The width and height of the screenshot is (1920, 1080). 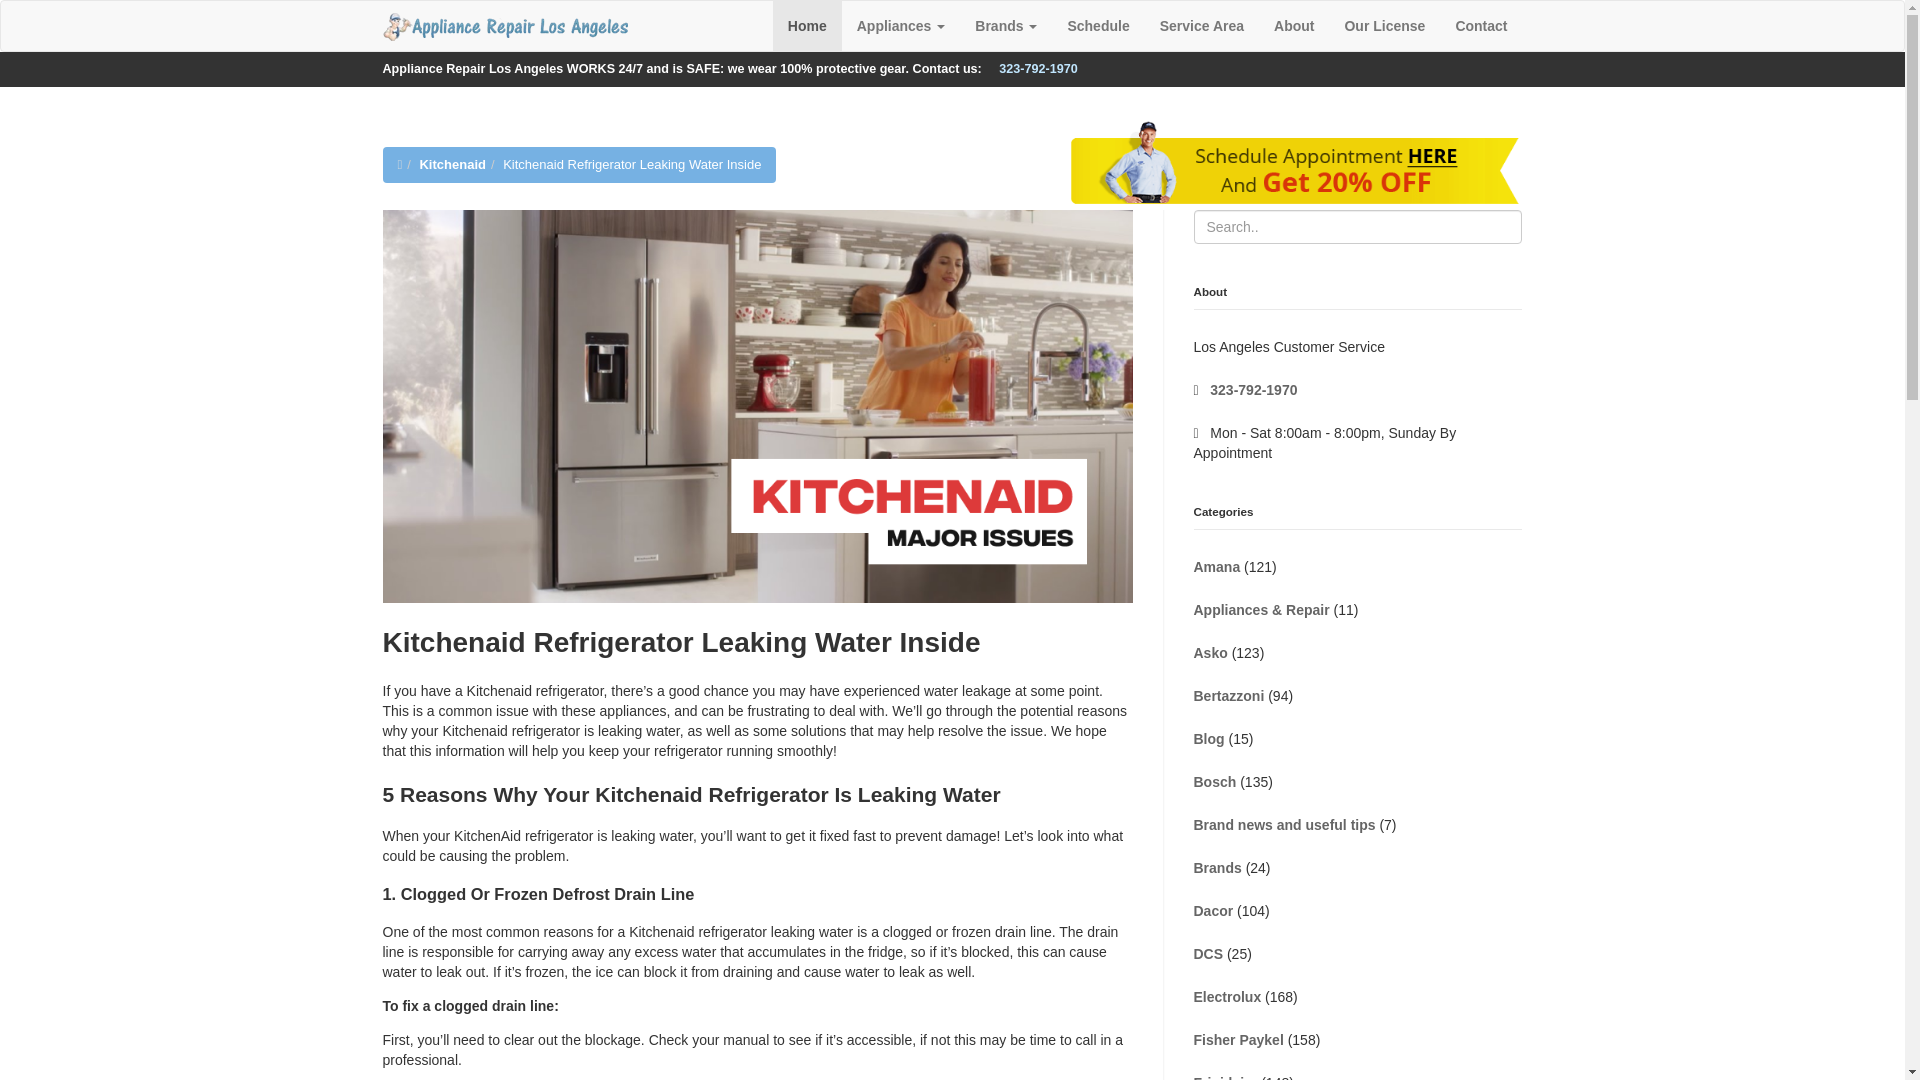 What do you see at coordinates (1202, 26) in the screenshot?
I see `Service Area` at bounding box center [1202, 26].